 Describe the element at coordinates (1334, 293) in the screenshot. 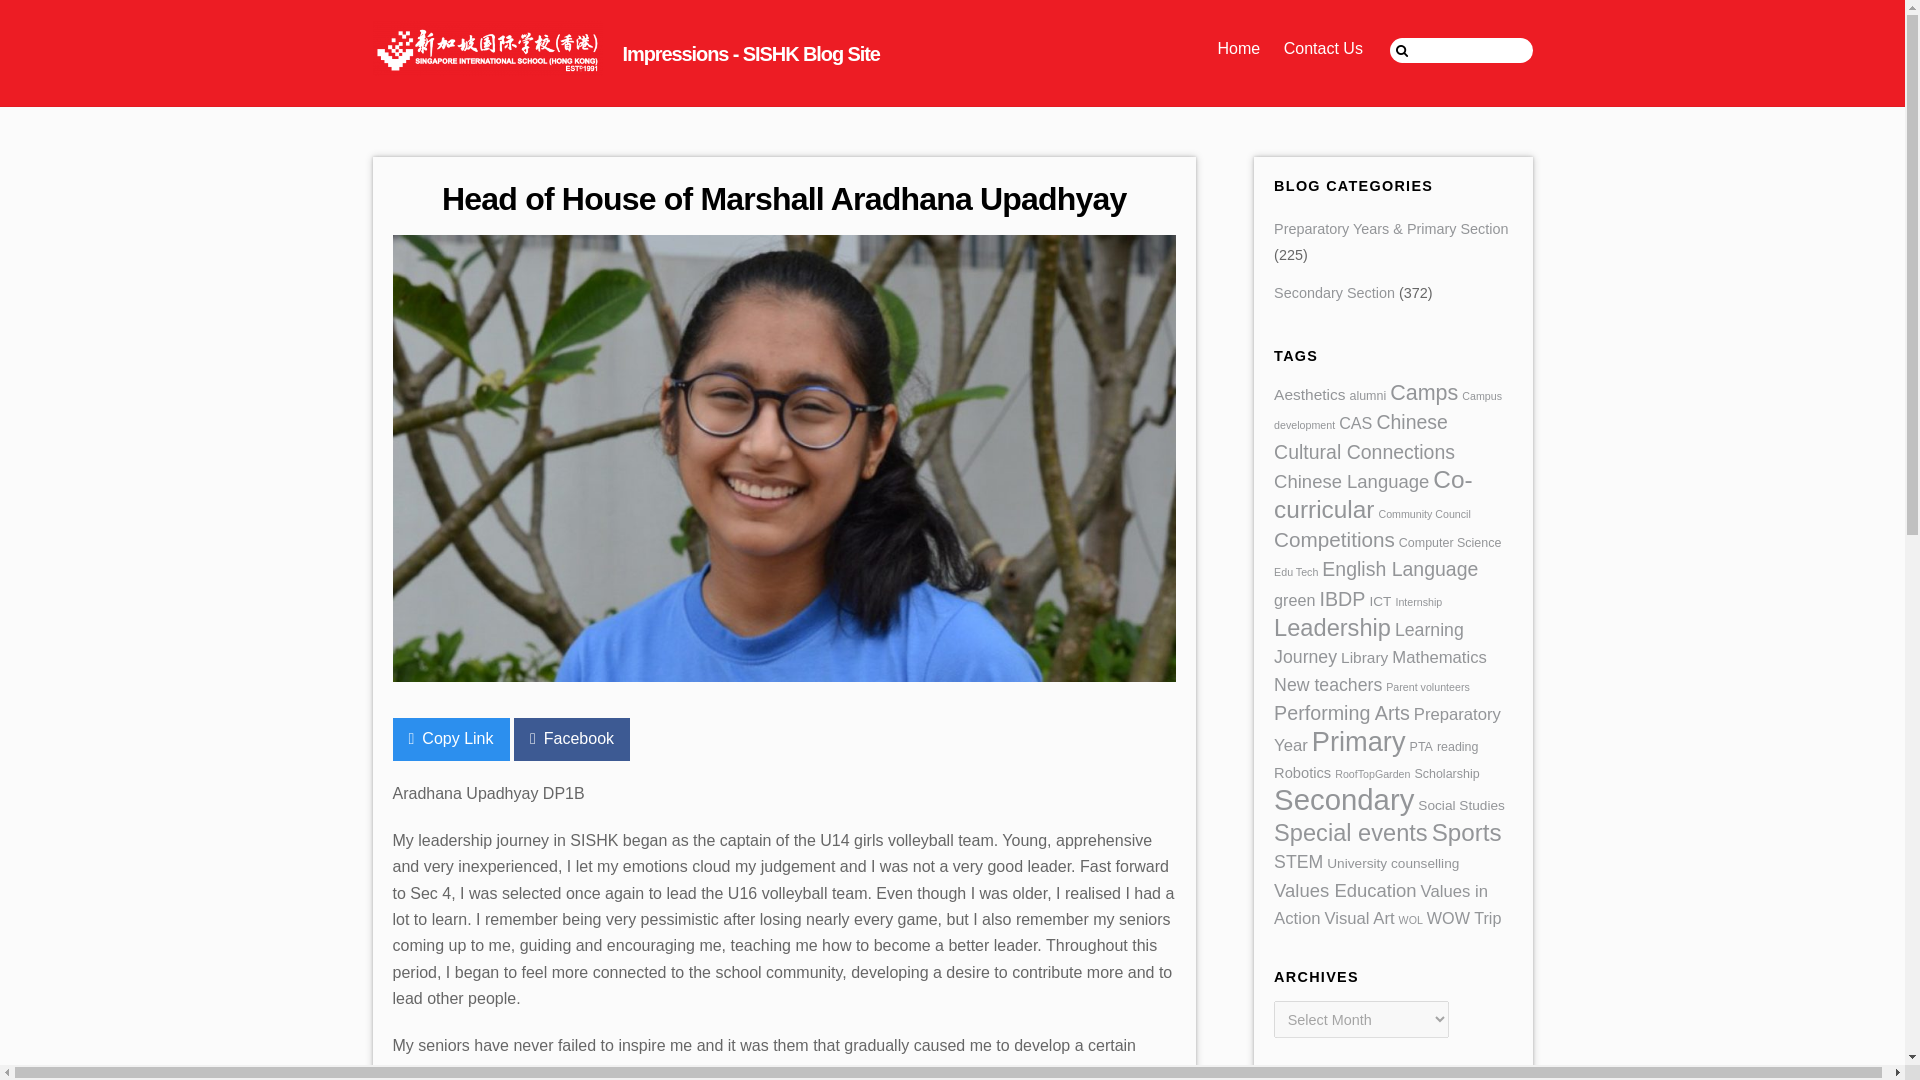

I see `Secondary Section` at that location.